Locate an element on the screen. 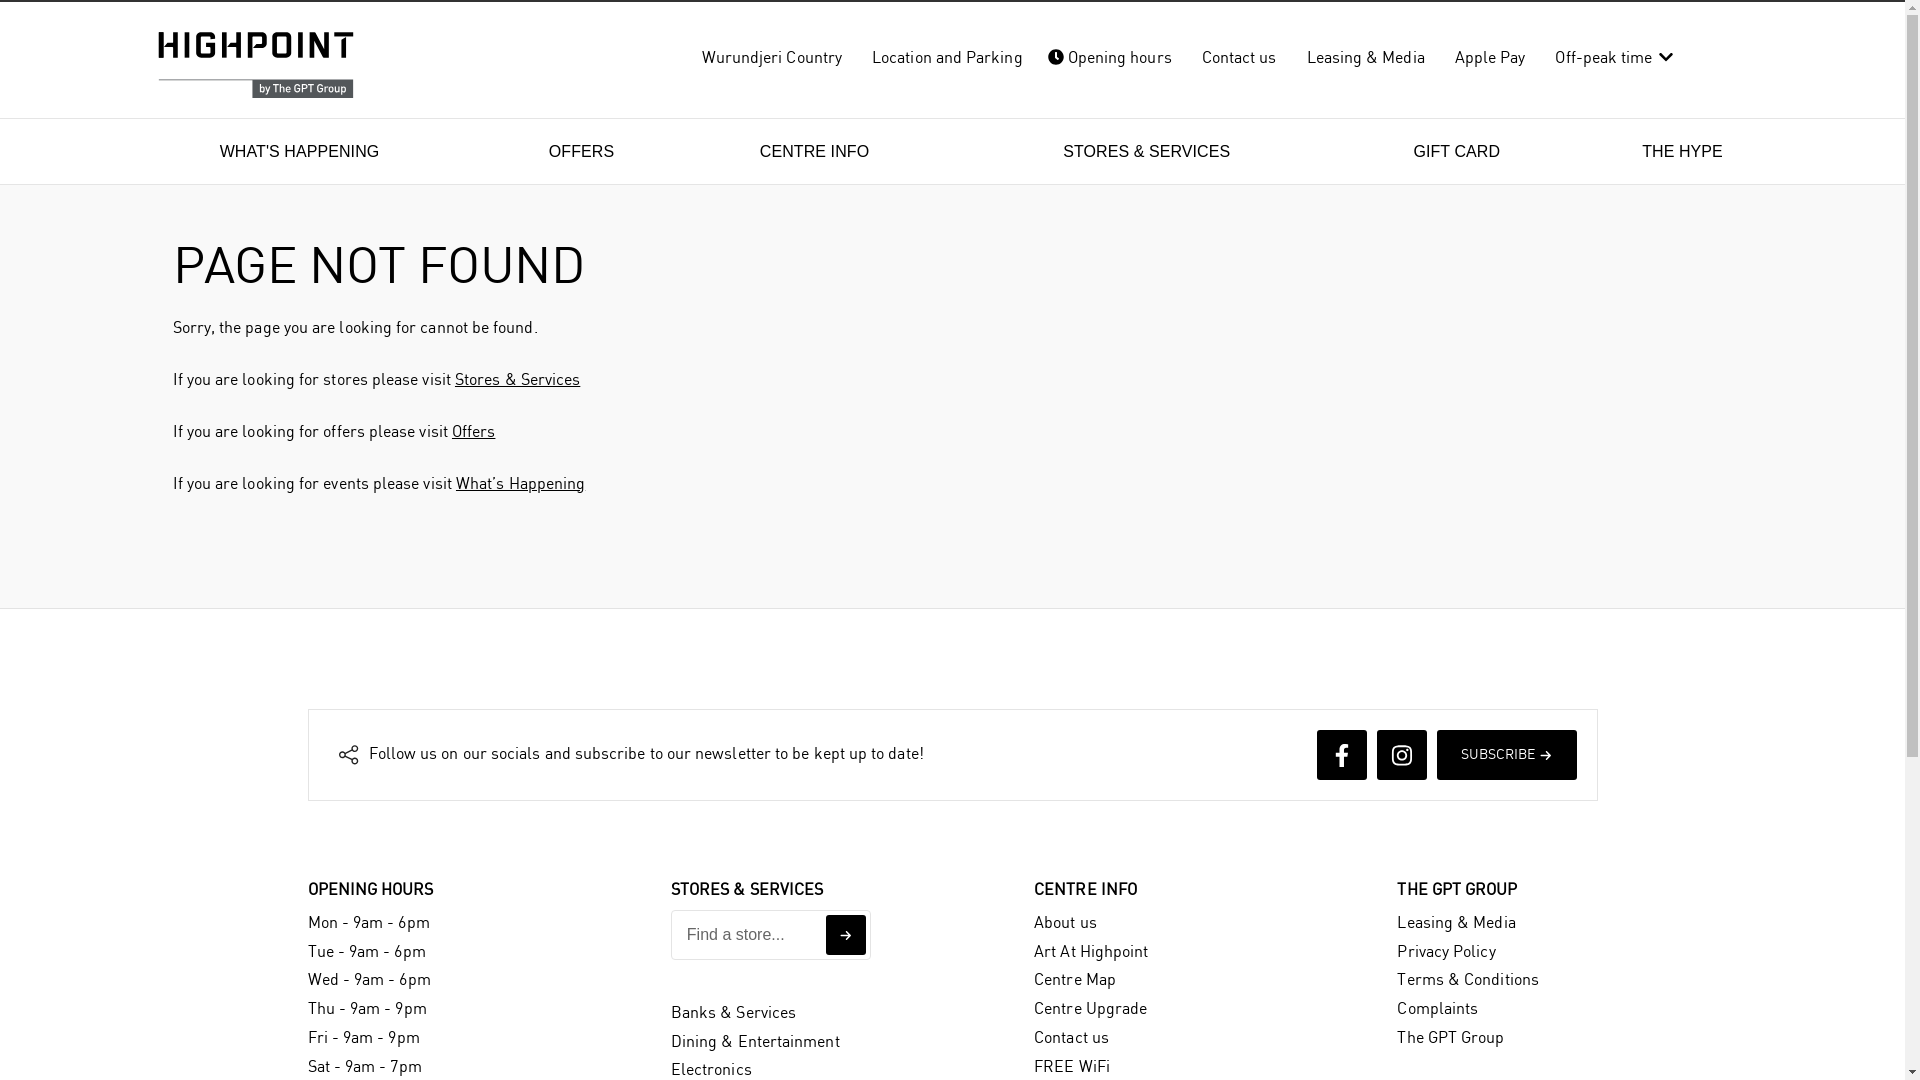  Contact us is located at coordinates (1072, 1038).